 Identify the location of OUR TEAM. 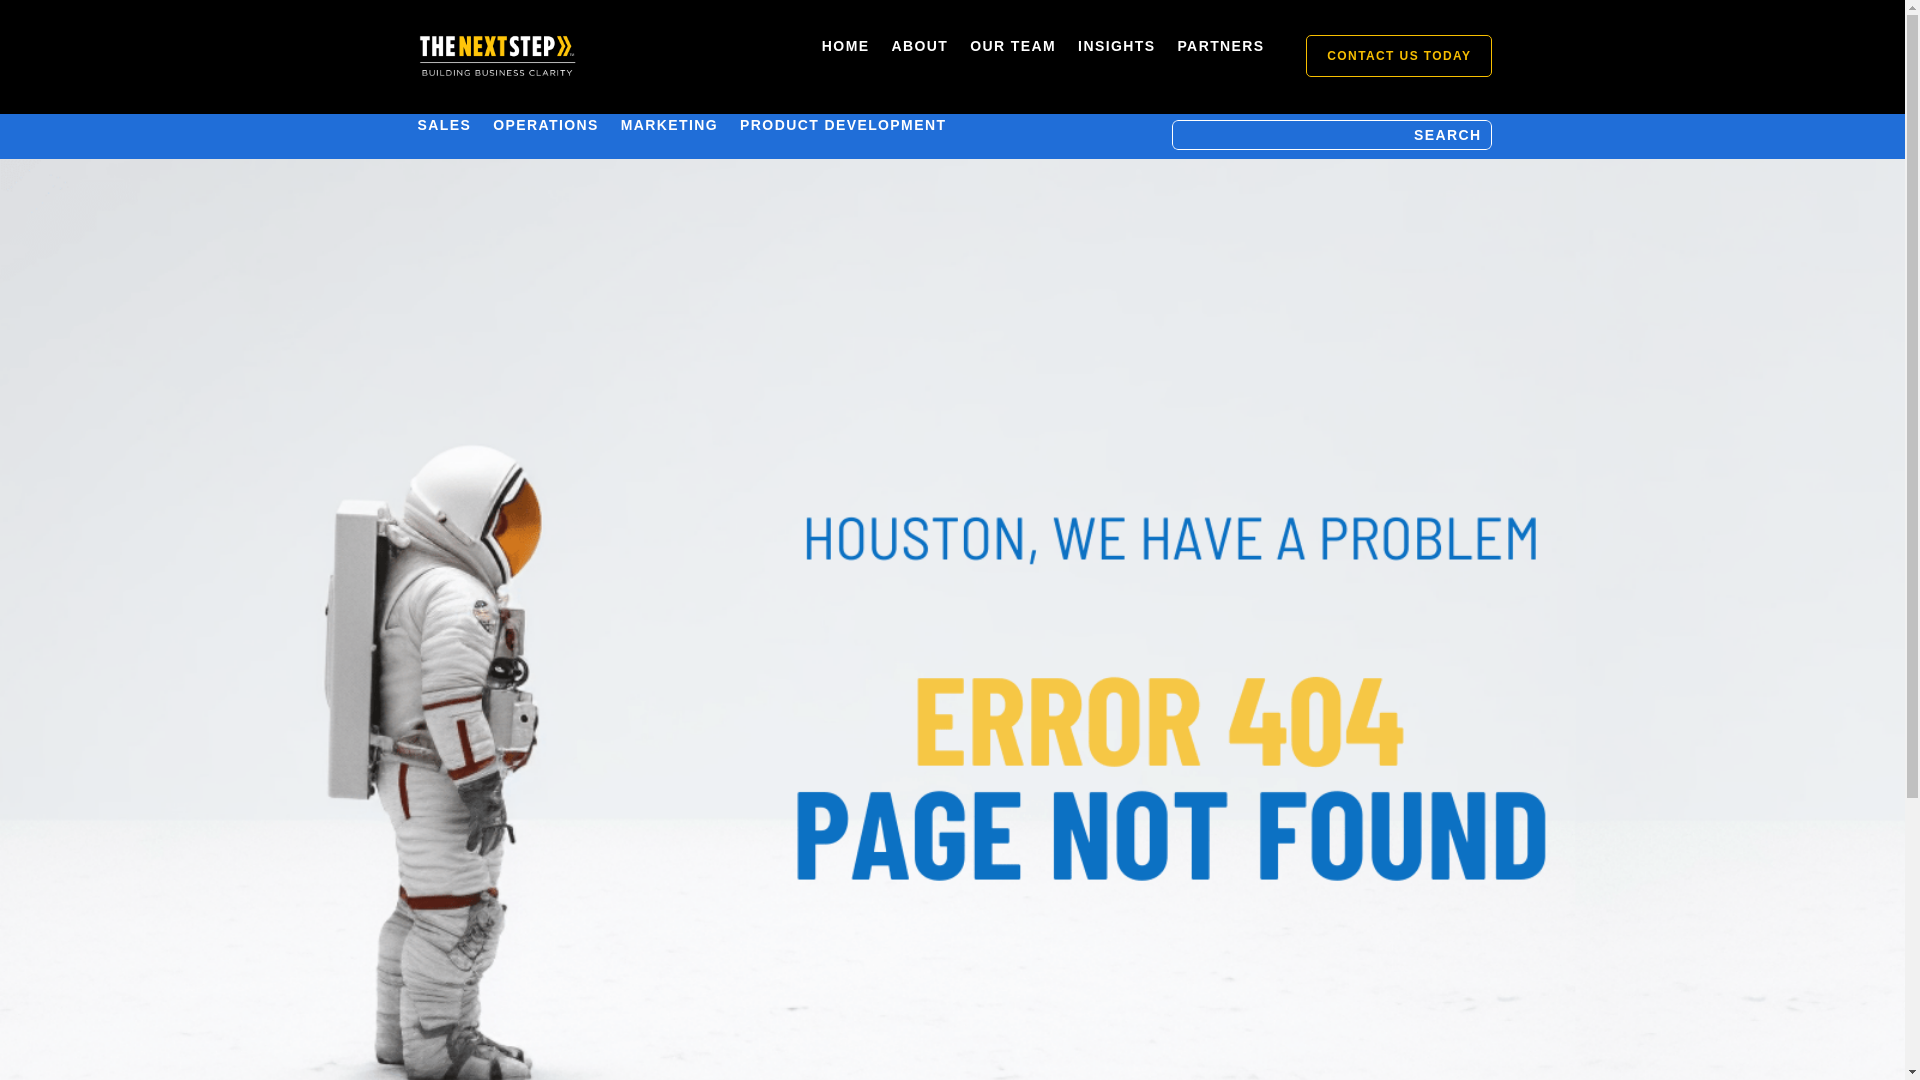
(1012, 49).